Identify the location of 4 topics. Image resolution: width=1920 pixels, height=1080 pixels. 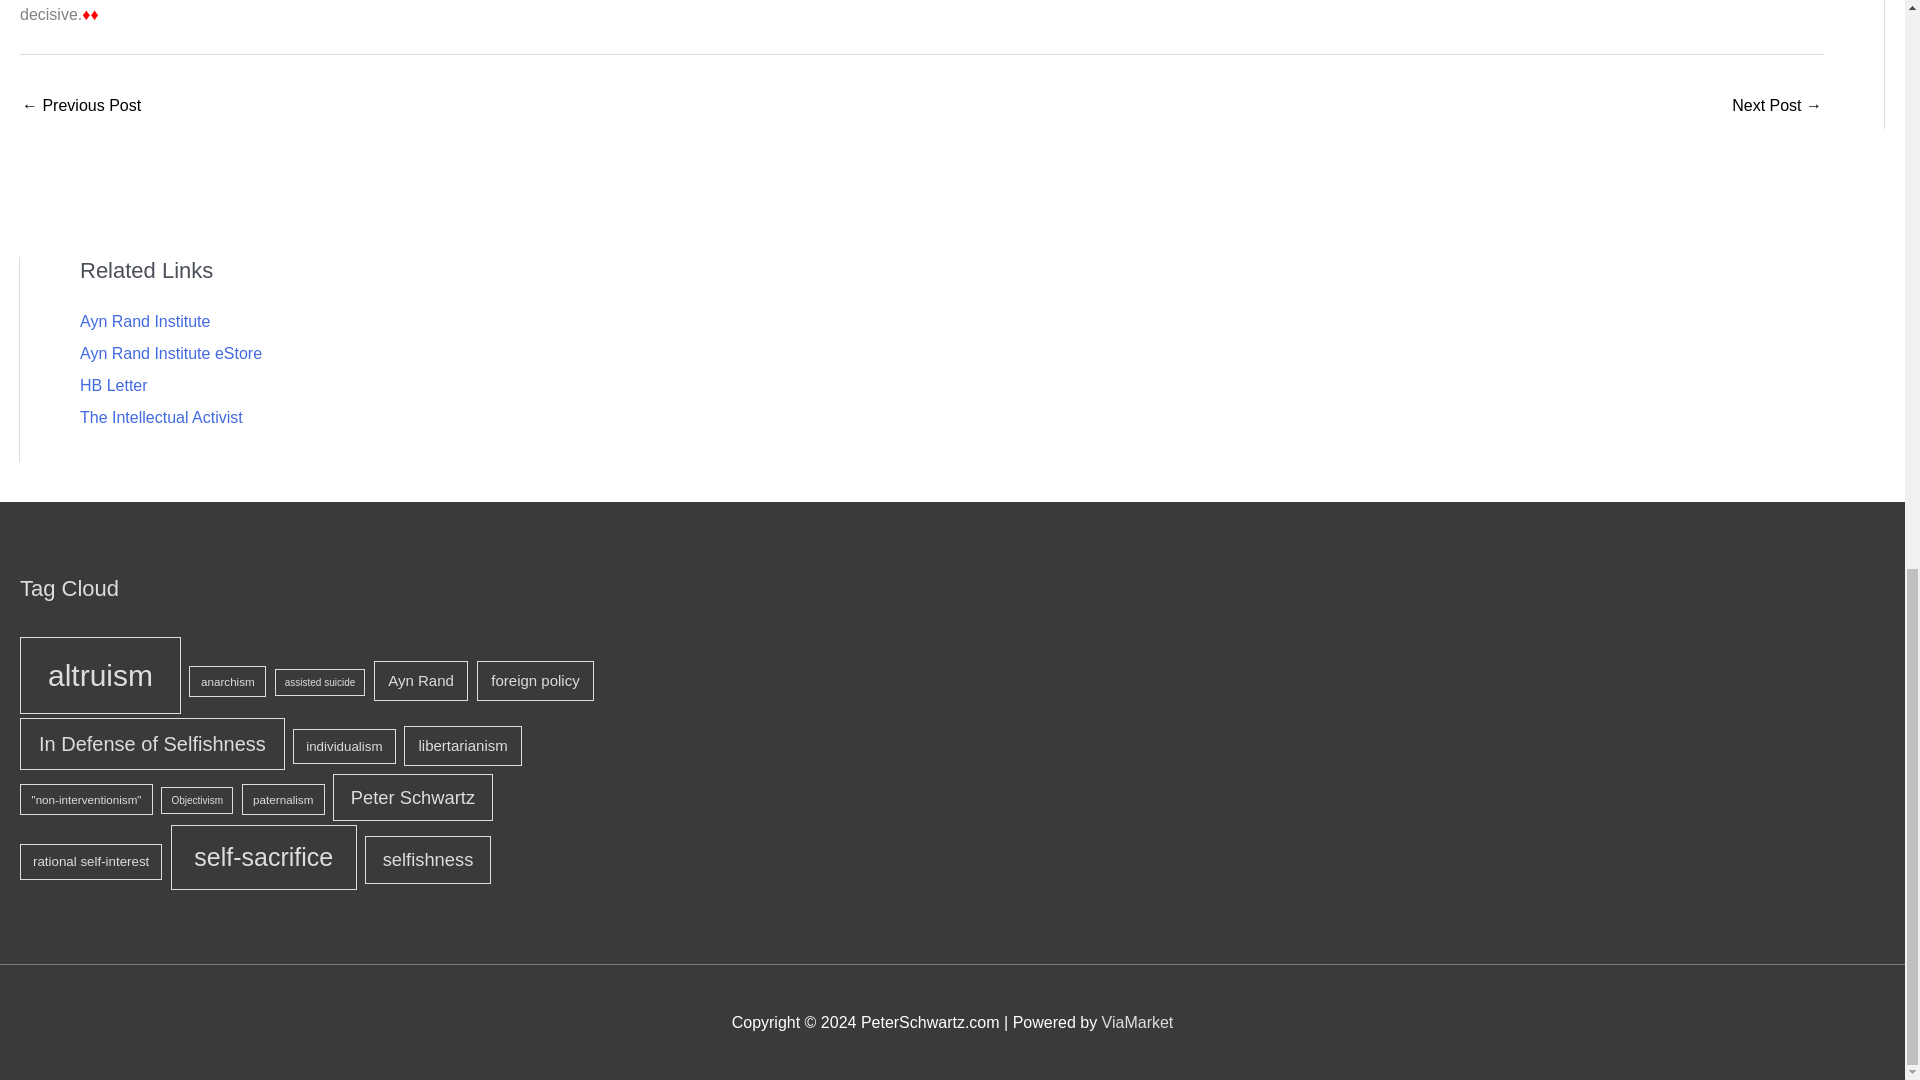
(320, 682).